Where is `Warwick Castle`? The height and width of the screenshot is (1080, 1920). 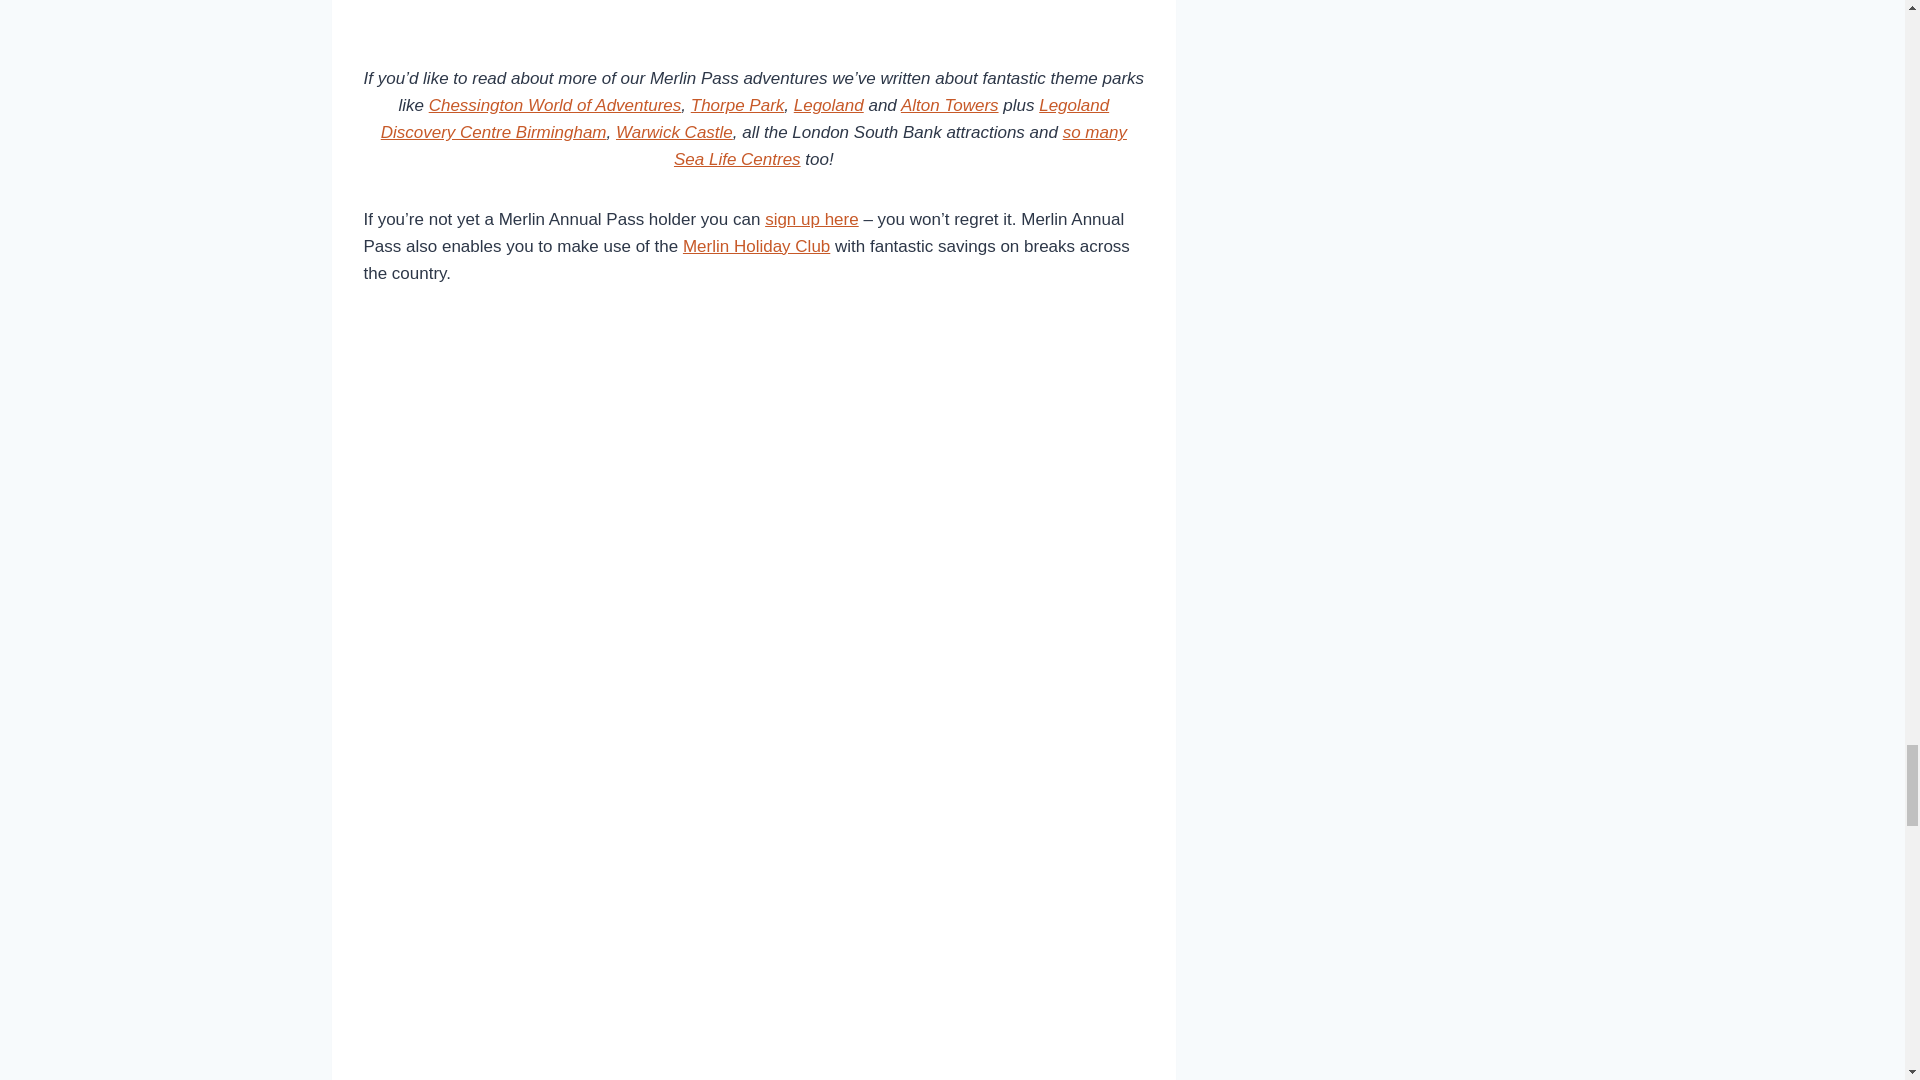
Warwick Castle is located at coordinates (674, 132).